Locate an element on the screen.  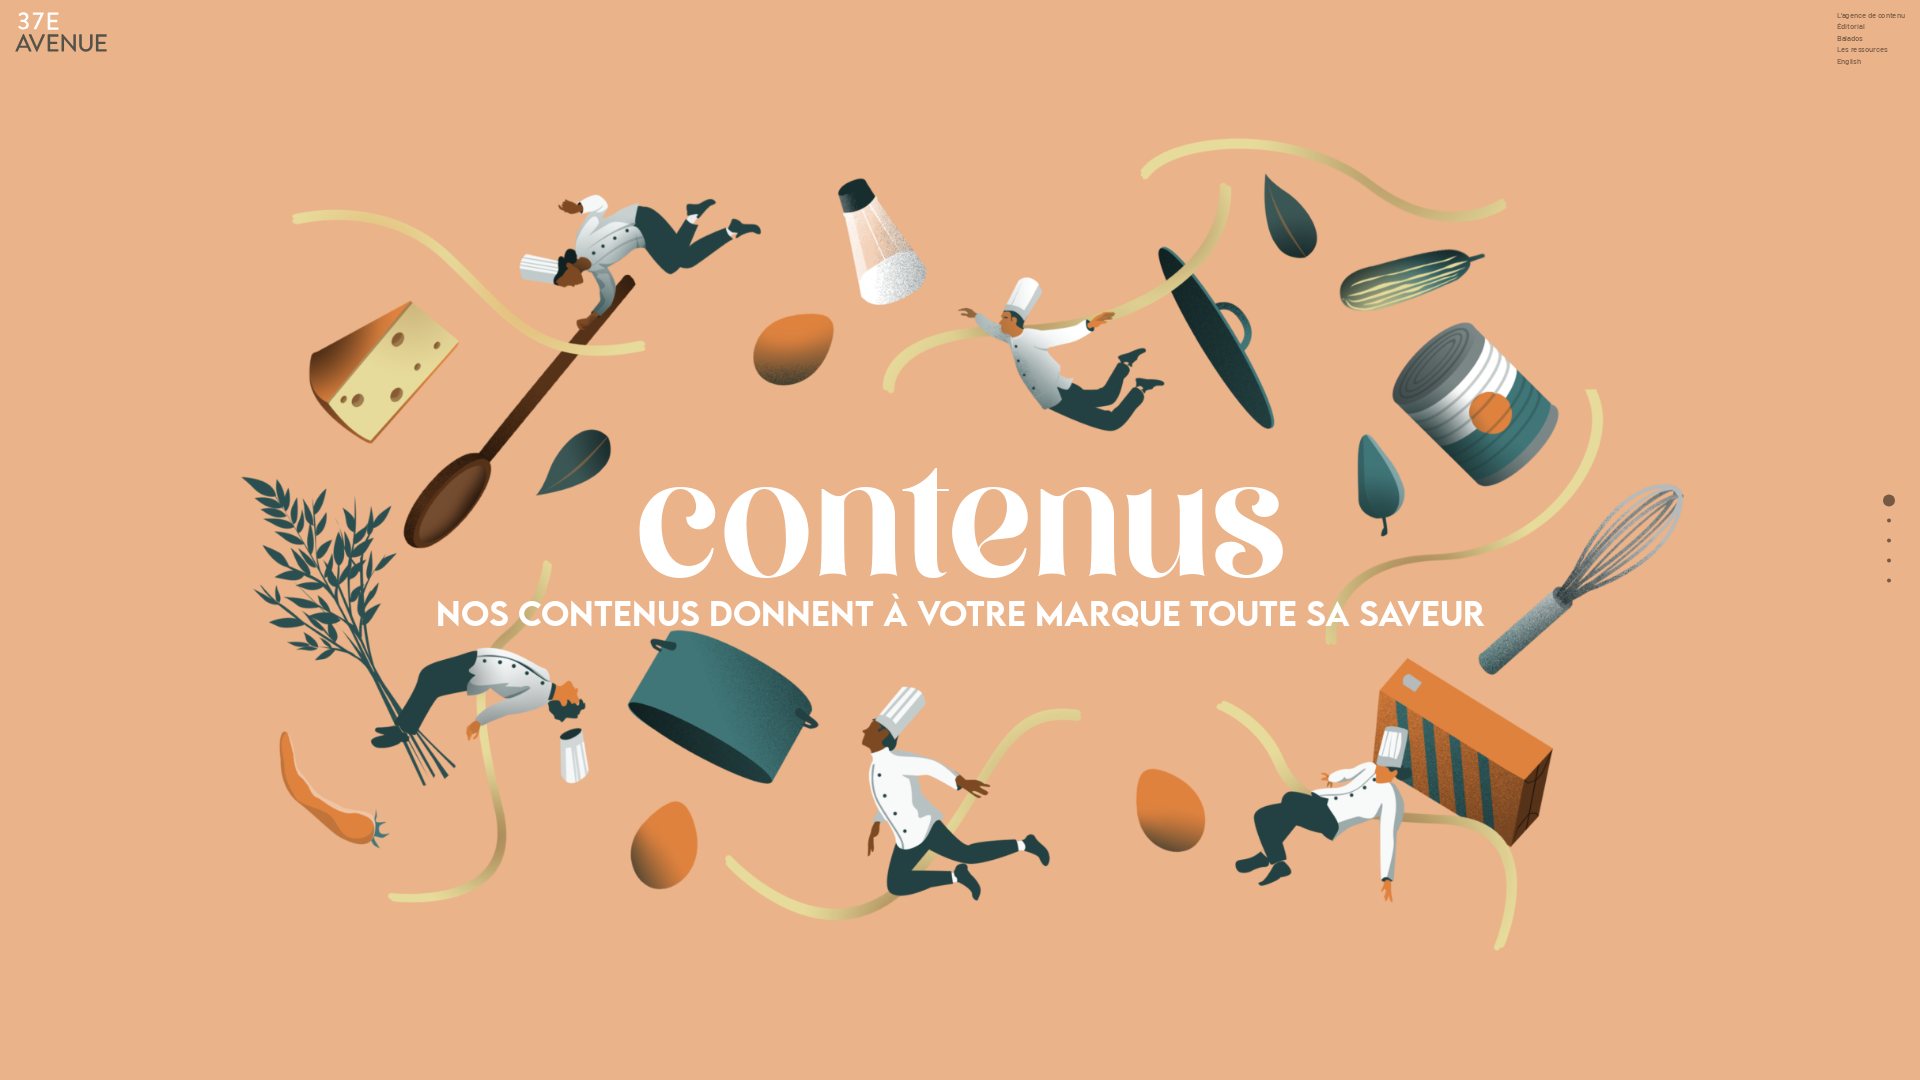
Clients is located at coordinates (1889, 560).